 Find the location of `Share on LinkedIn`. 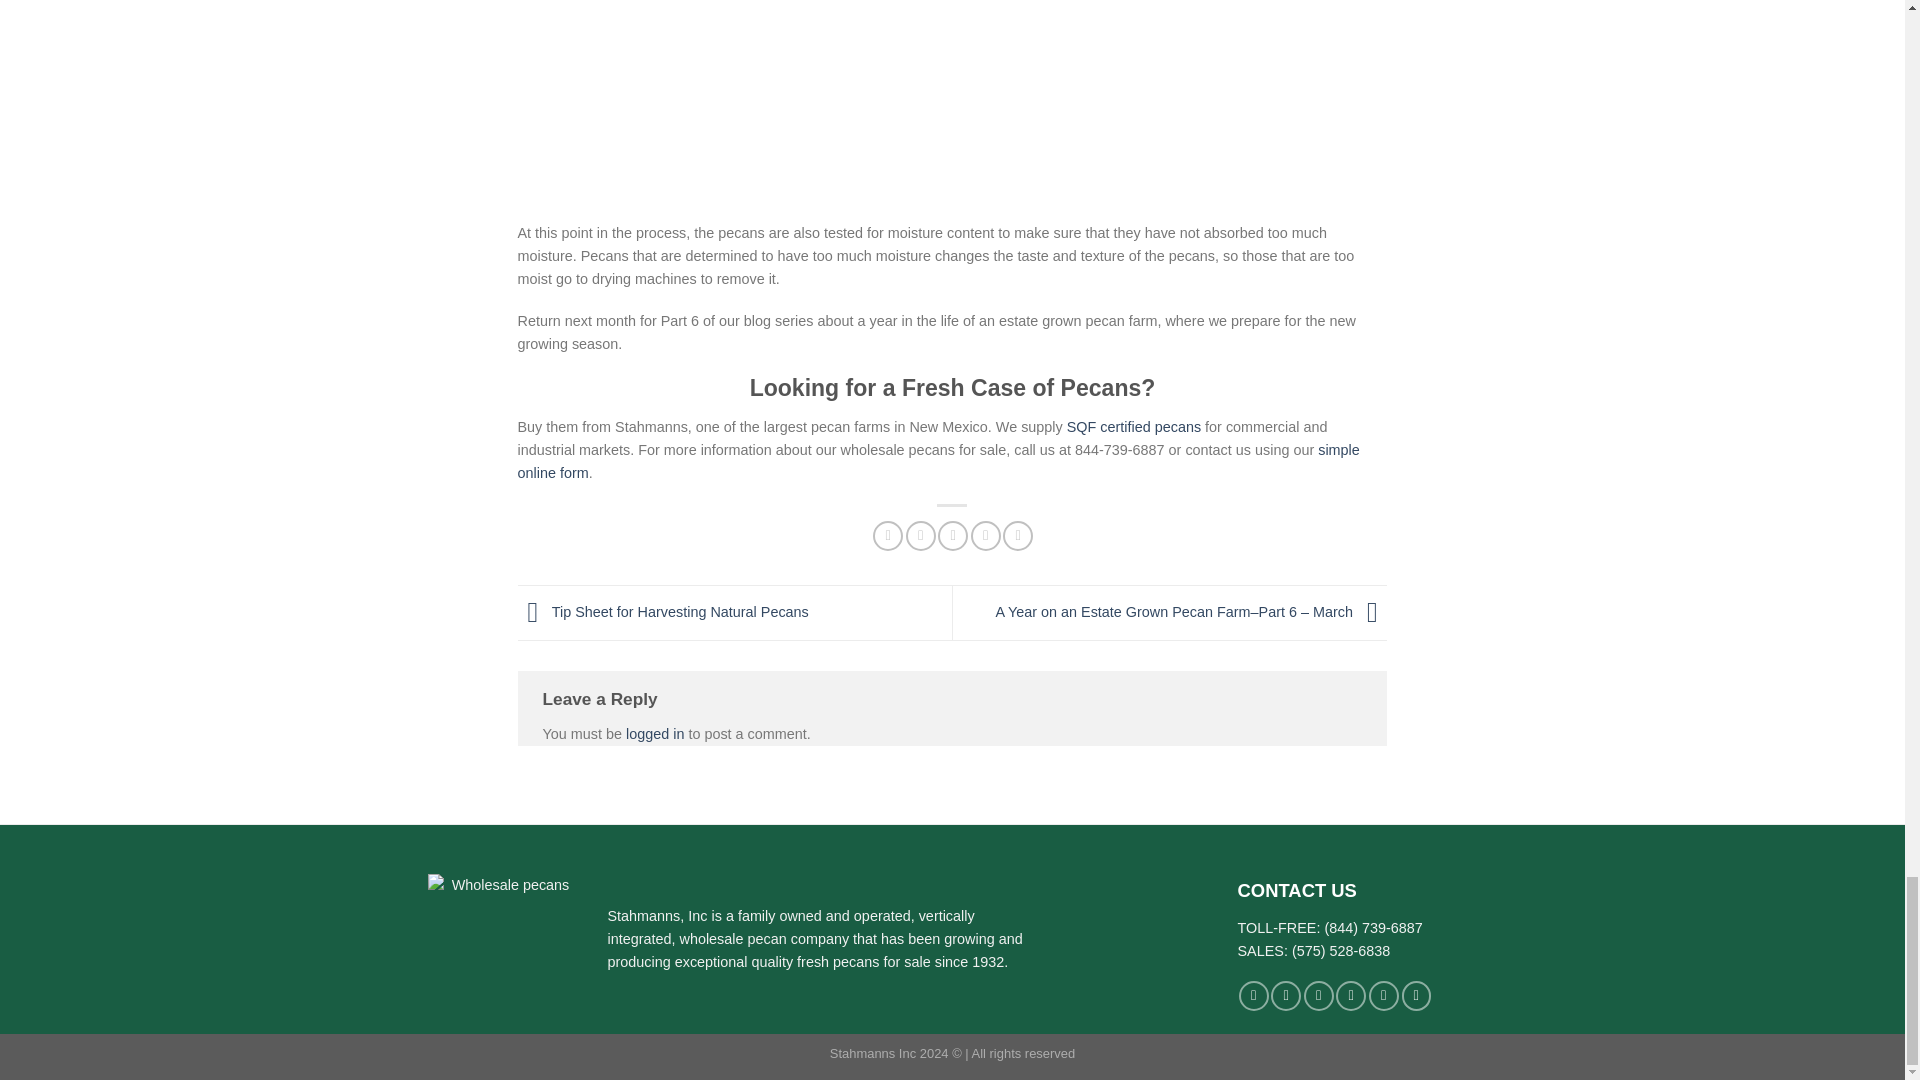

Share on LinkedIn is located at coordinates (1017, 535).